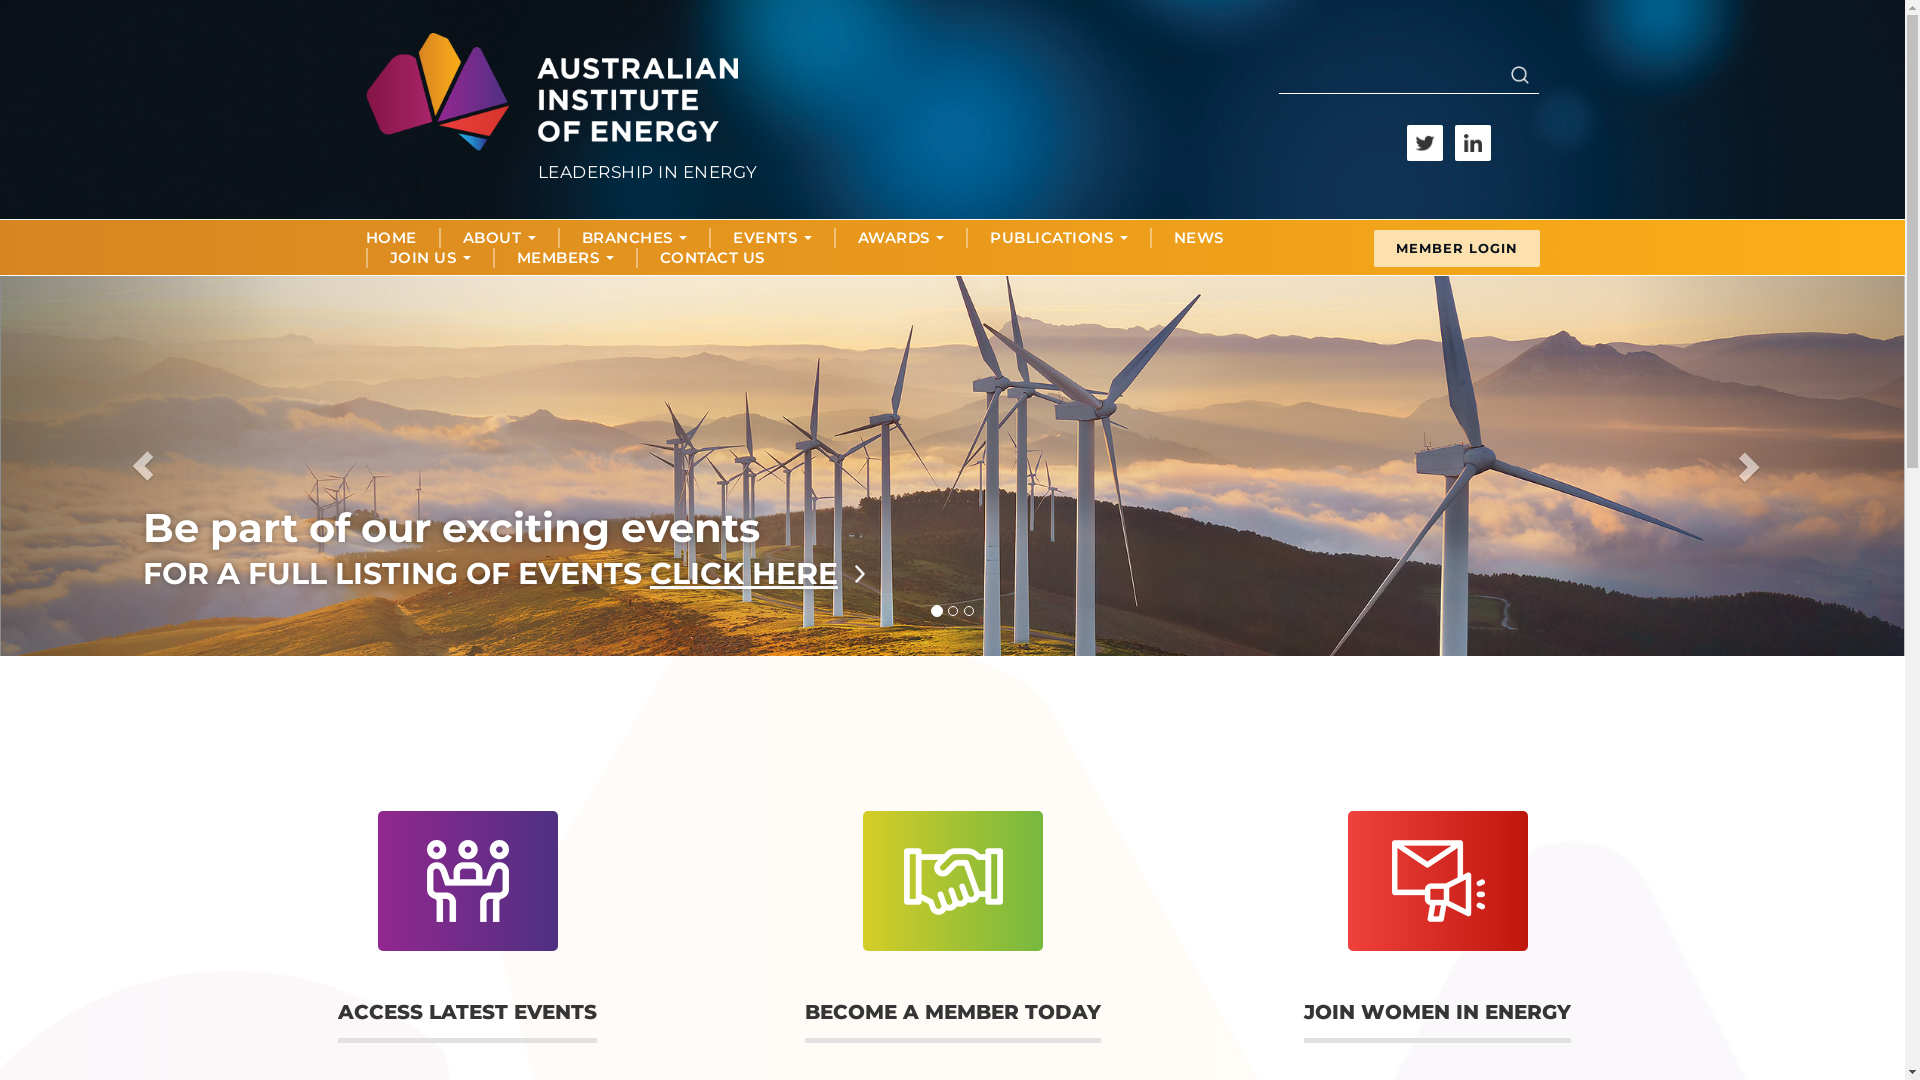 The image size is (1920, 1080). Describe the element at coordinates (902, 238) in the screenshot. I see `AWARDS` at that location.